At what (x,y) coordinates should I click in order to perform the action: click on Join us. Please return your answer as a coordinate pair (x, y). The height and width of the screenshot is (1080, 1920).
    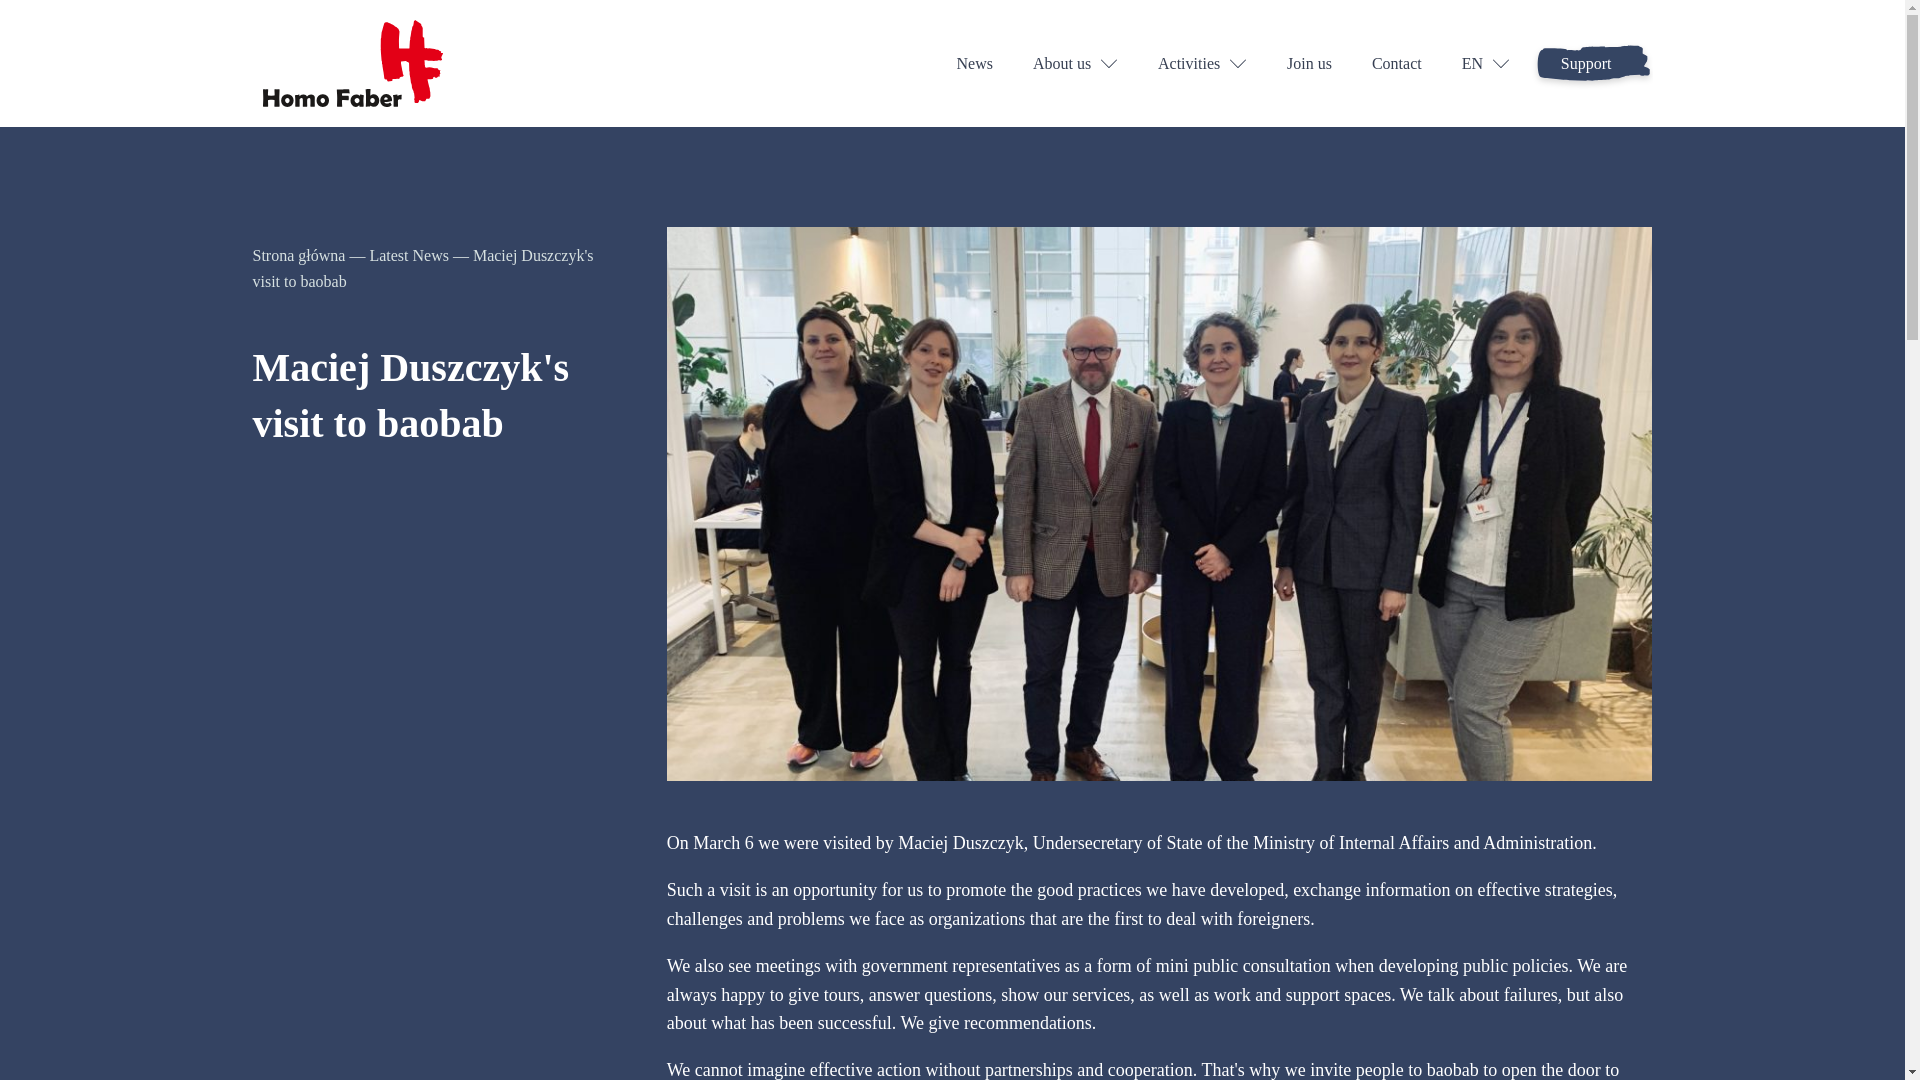
    Looking at the image, I should click on (1309, 63).